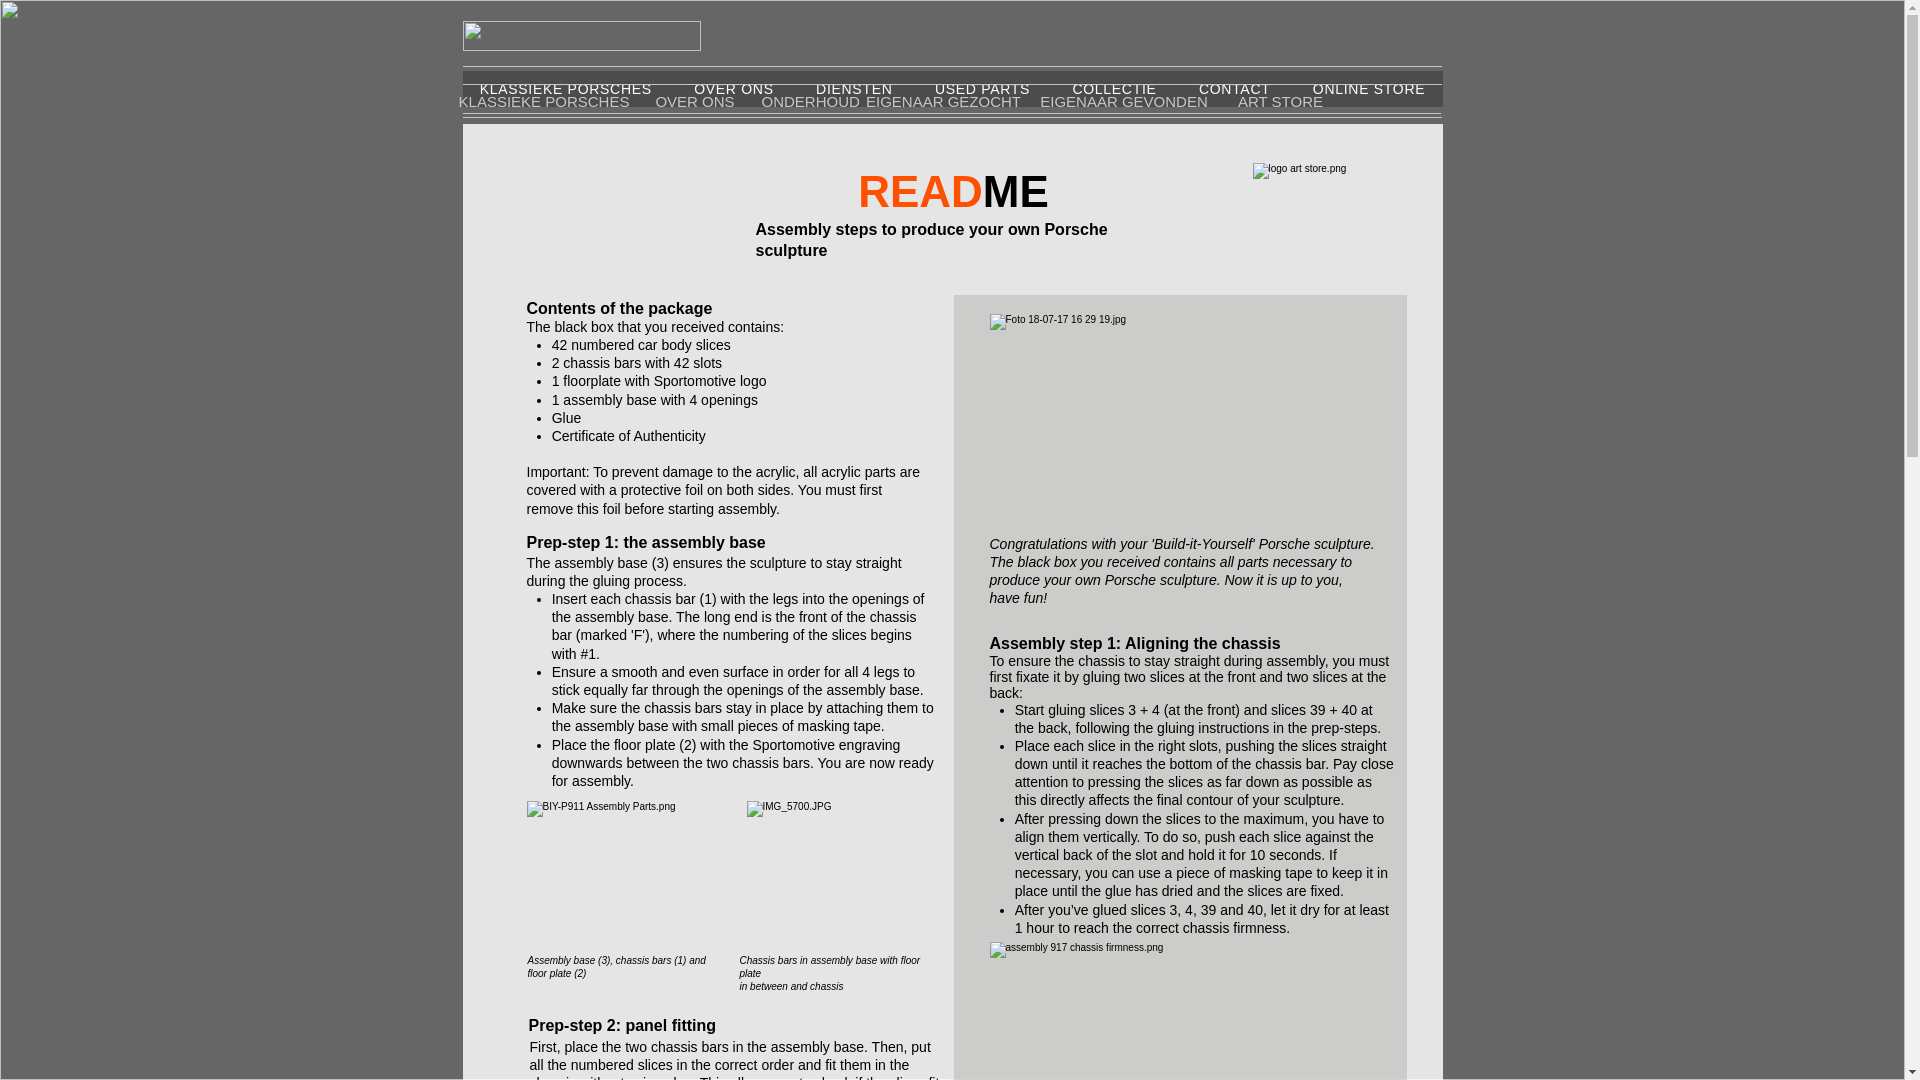 This screenshot has width=1920, height=1080. I want to click on USED PARTS, so click(982, 88).